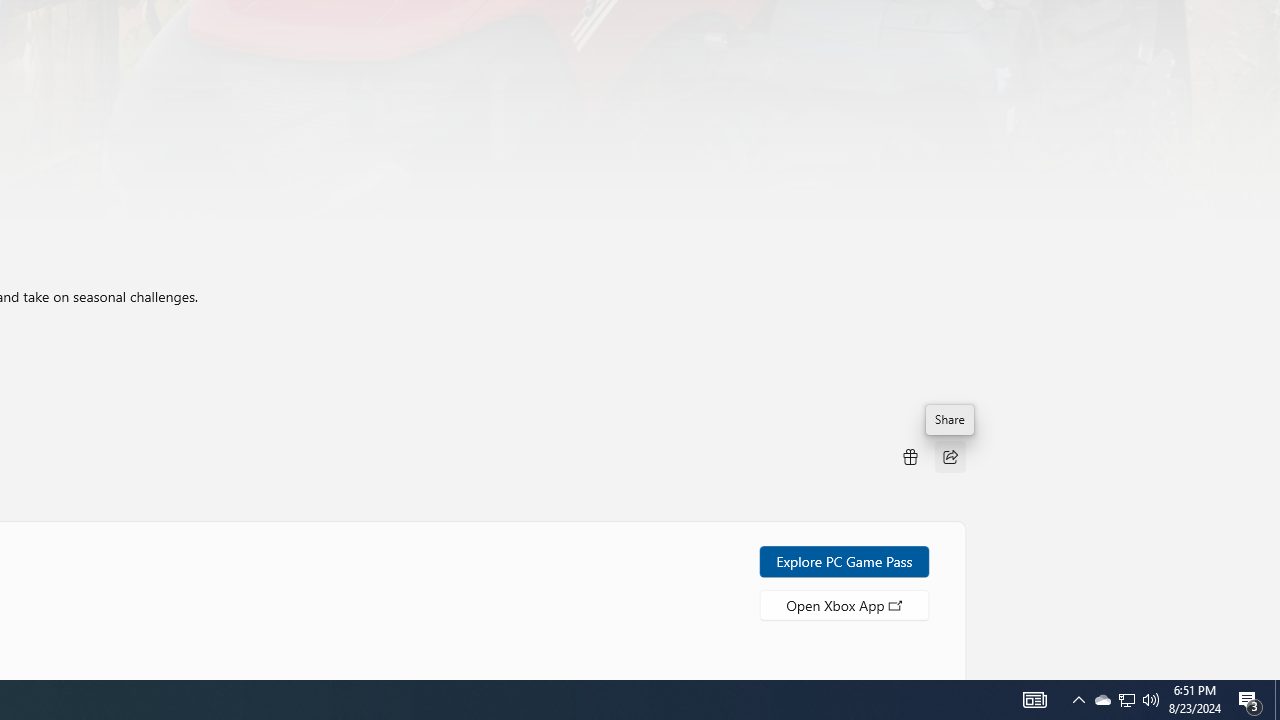  Describe the element at coordinates (950, 456) in the screenshot. I see `Share` at that location.